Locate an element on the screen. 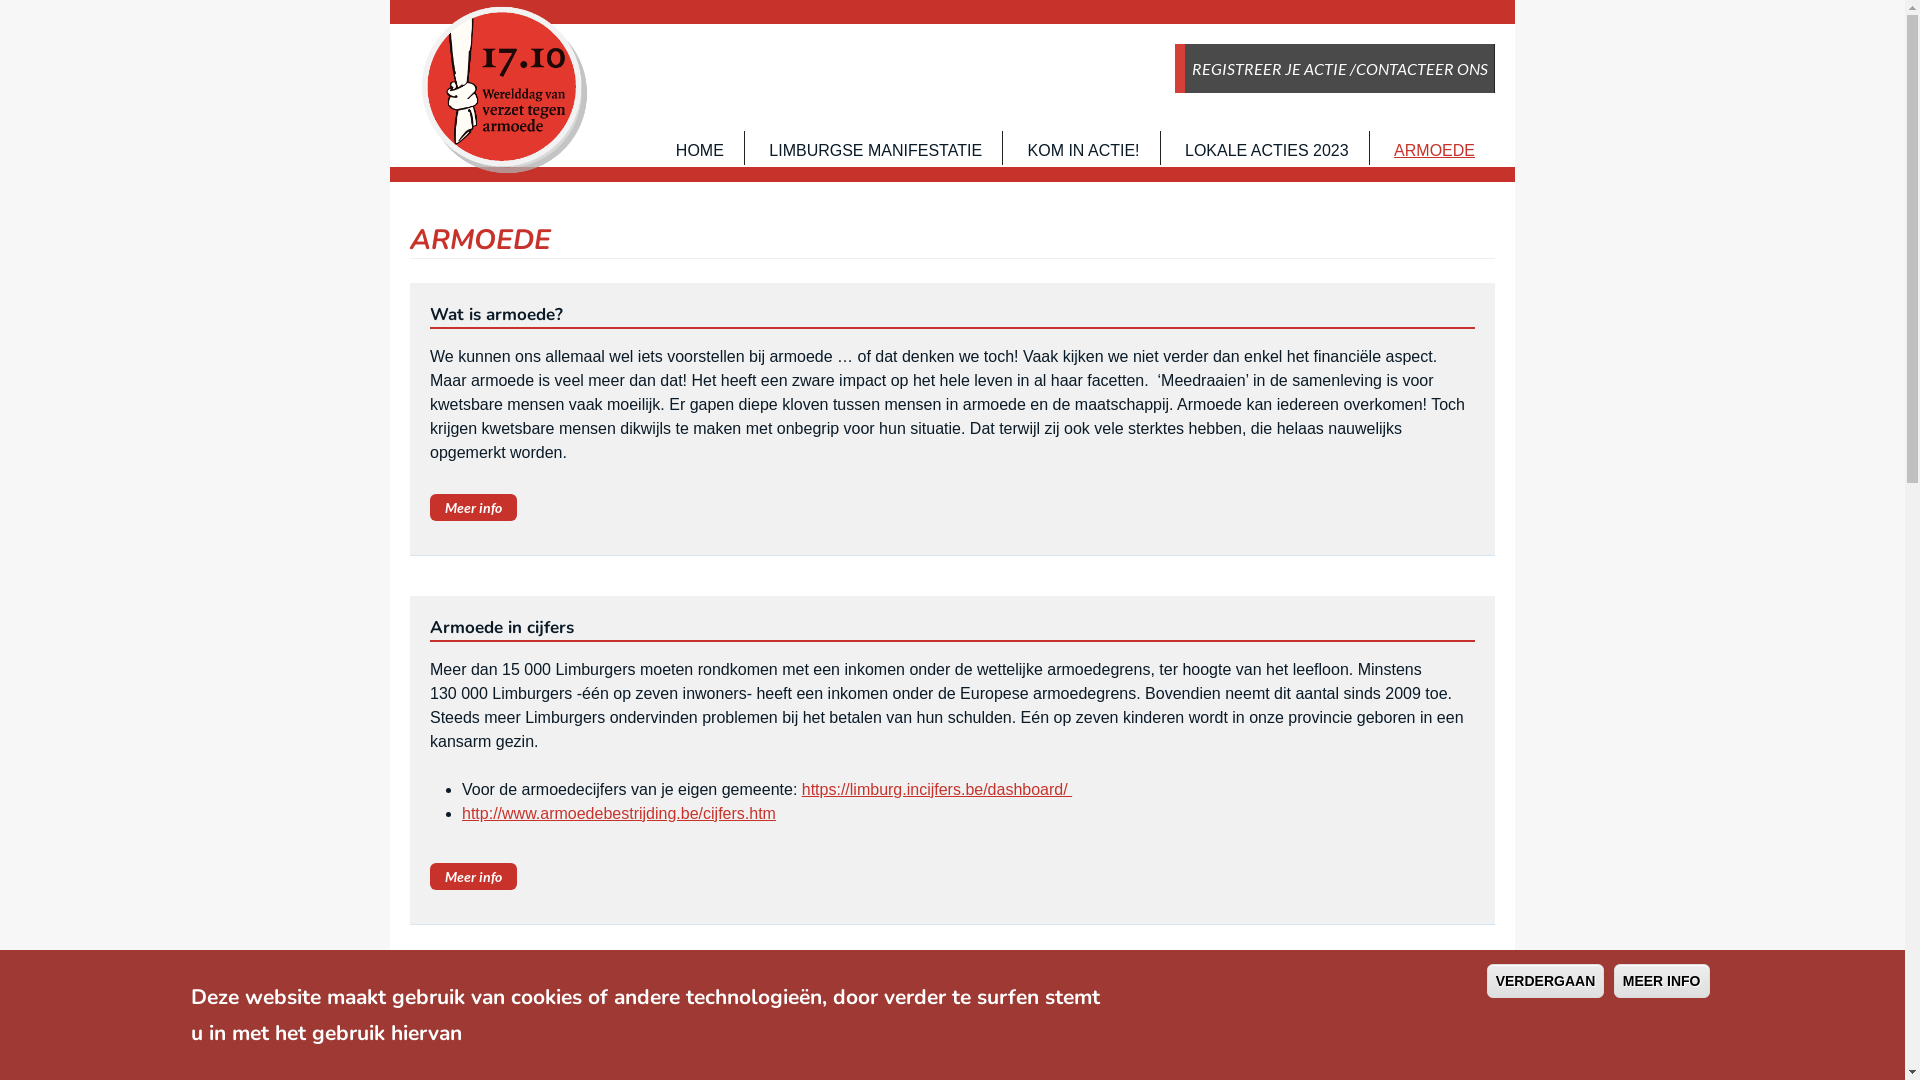 The width and height of the screenshot is (1920, 1080). HOME is located at coordinates (700, 151).